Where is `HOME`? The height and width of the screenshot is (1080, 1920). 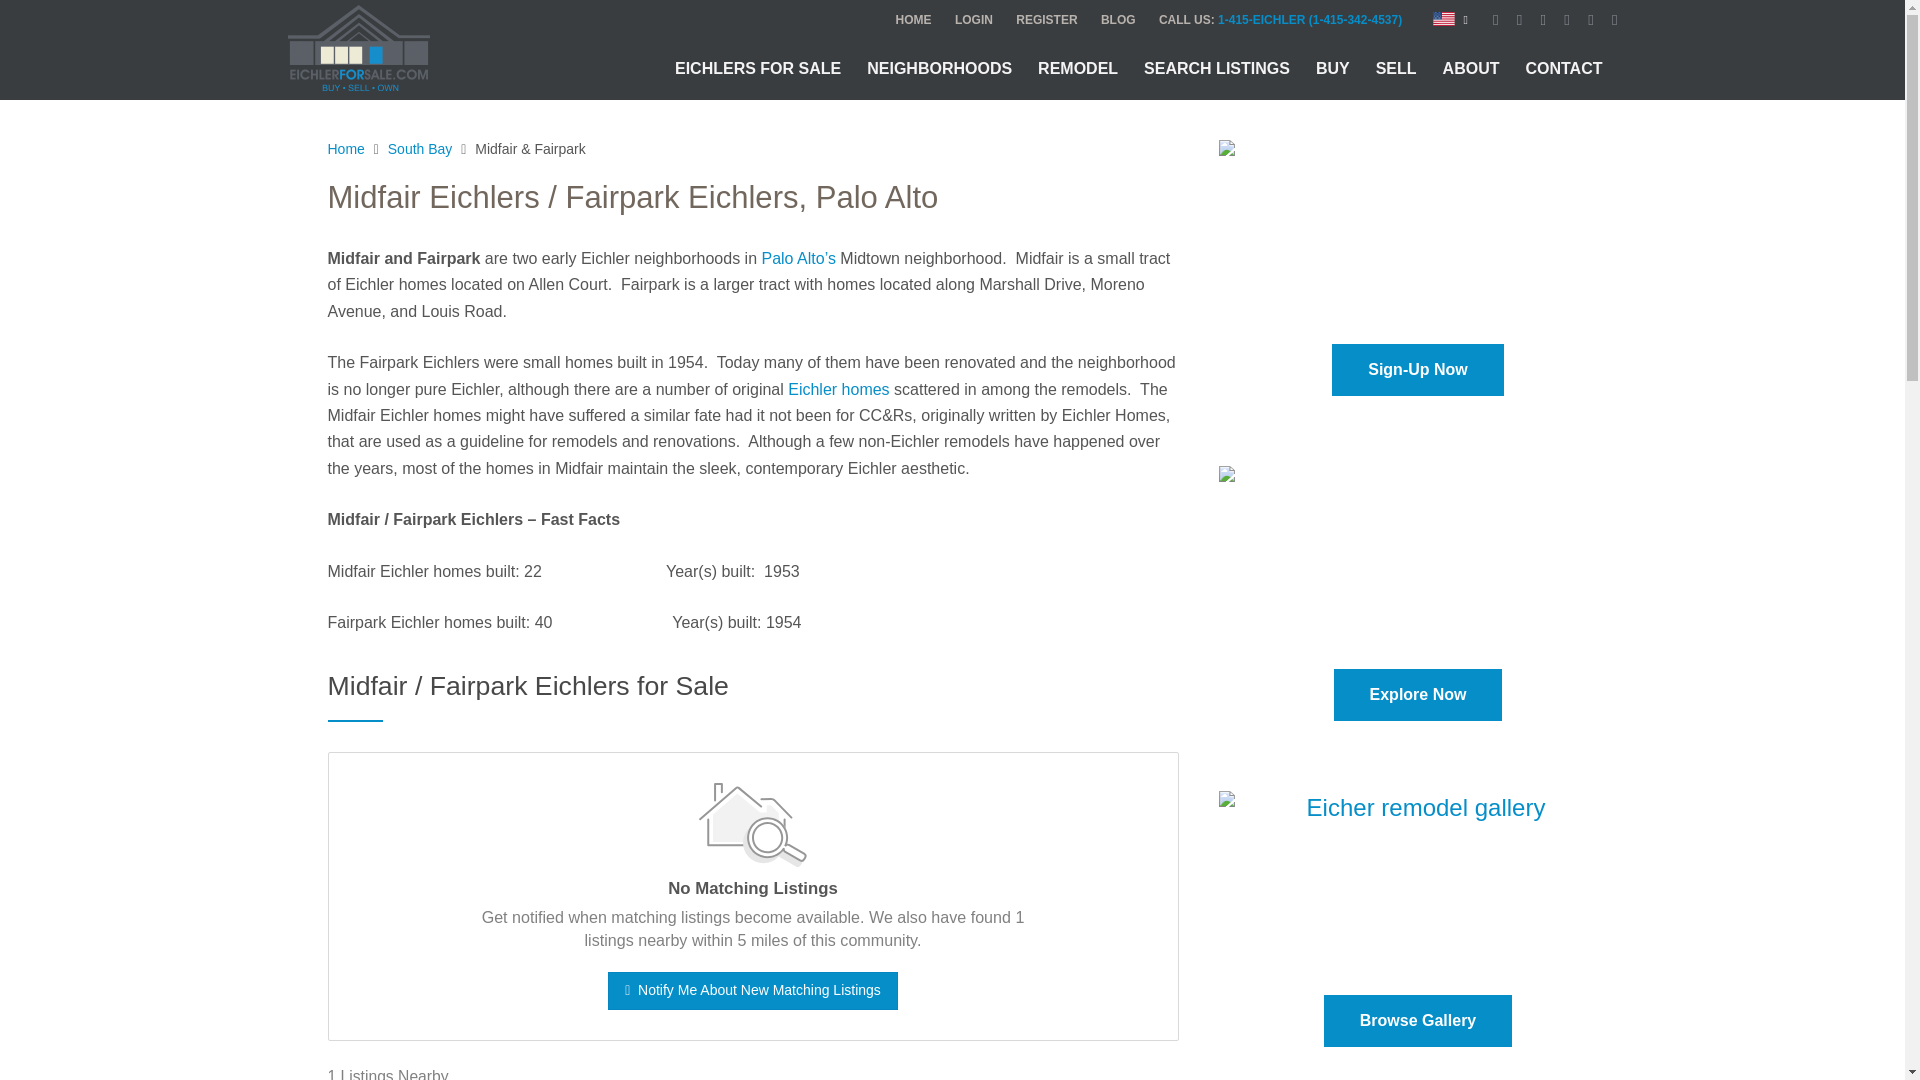
HOME is located at coordinates (914, 20).